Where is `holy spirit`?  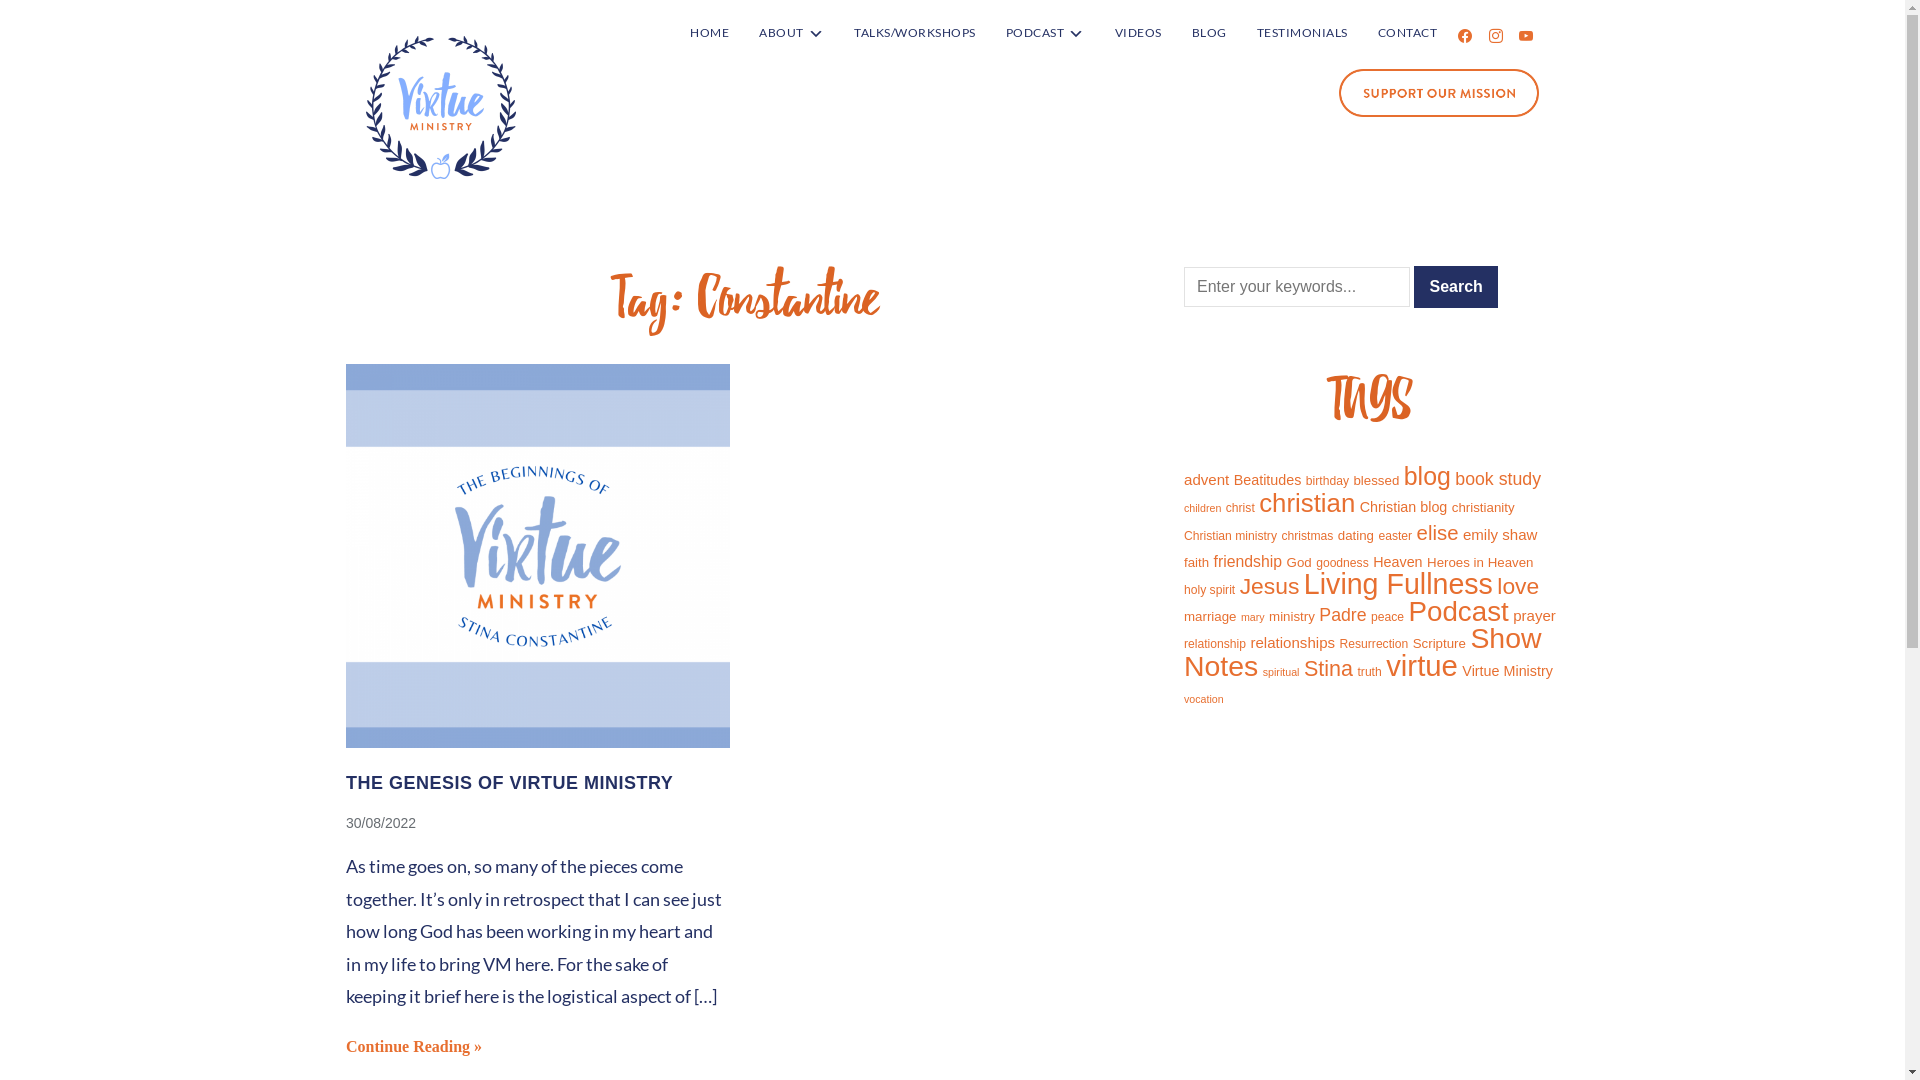
holy spirit is located at coordinates (1210, 590).